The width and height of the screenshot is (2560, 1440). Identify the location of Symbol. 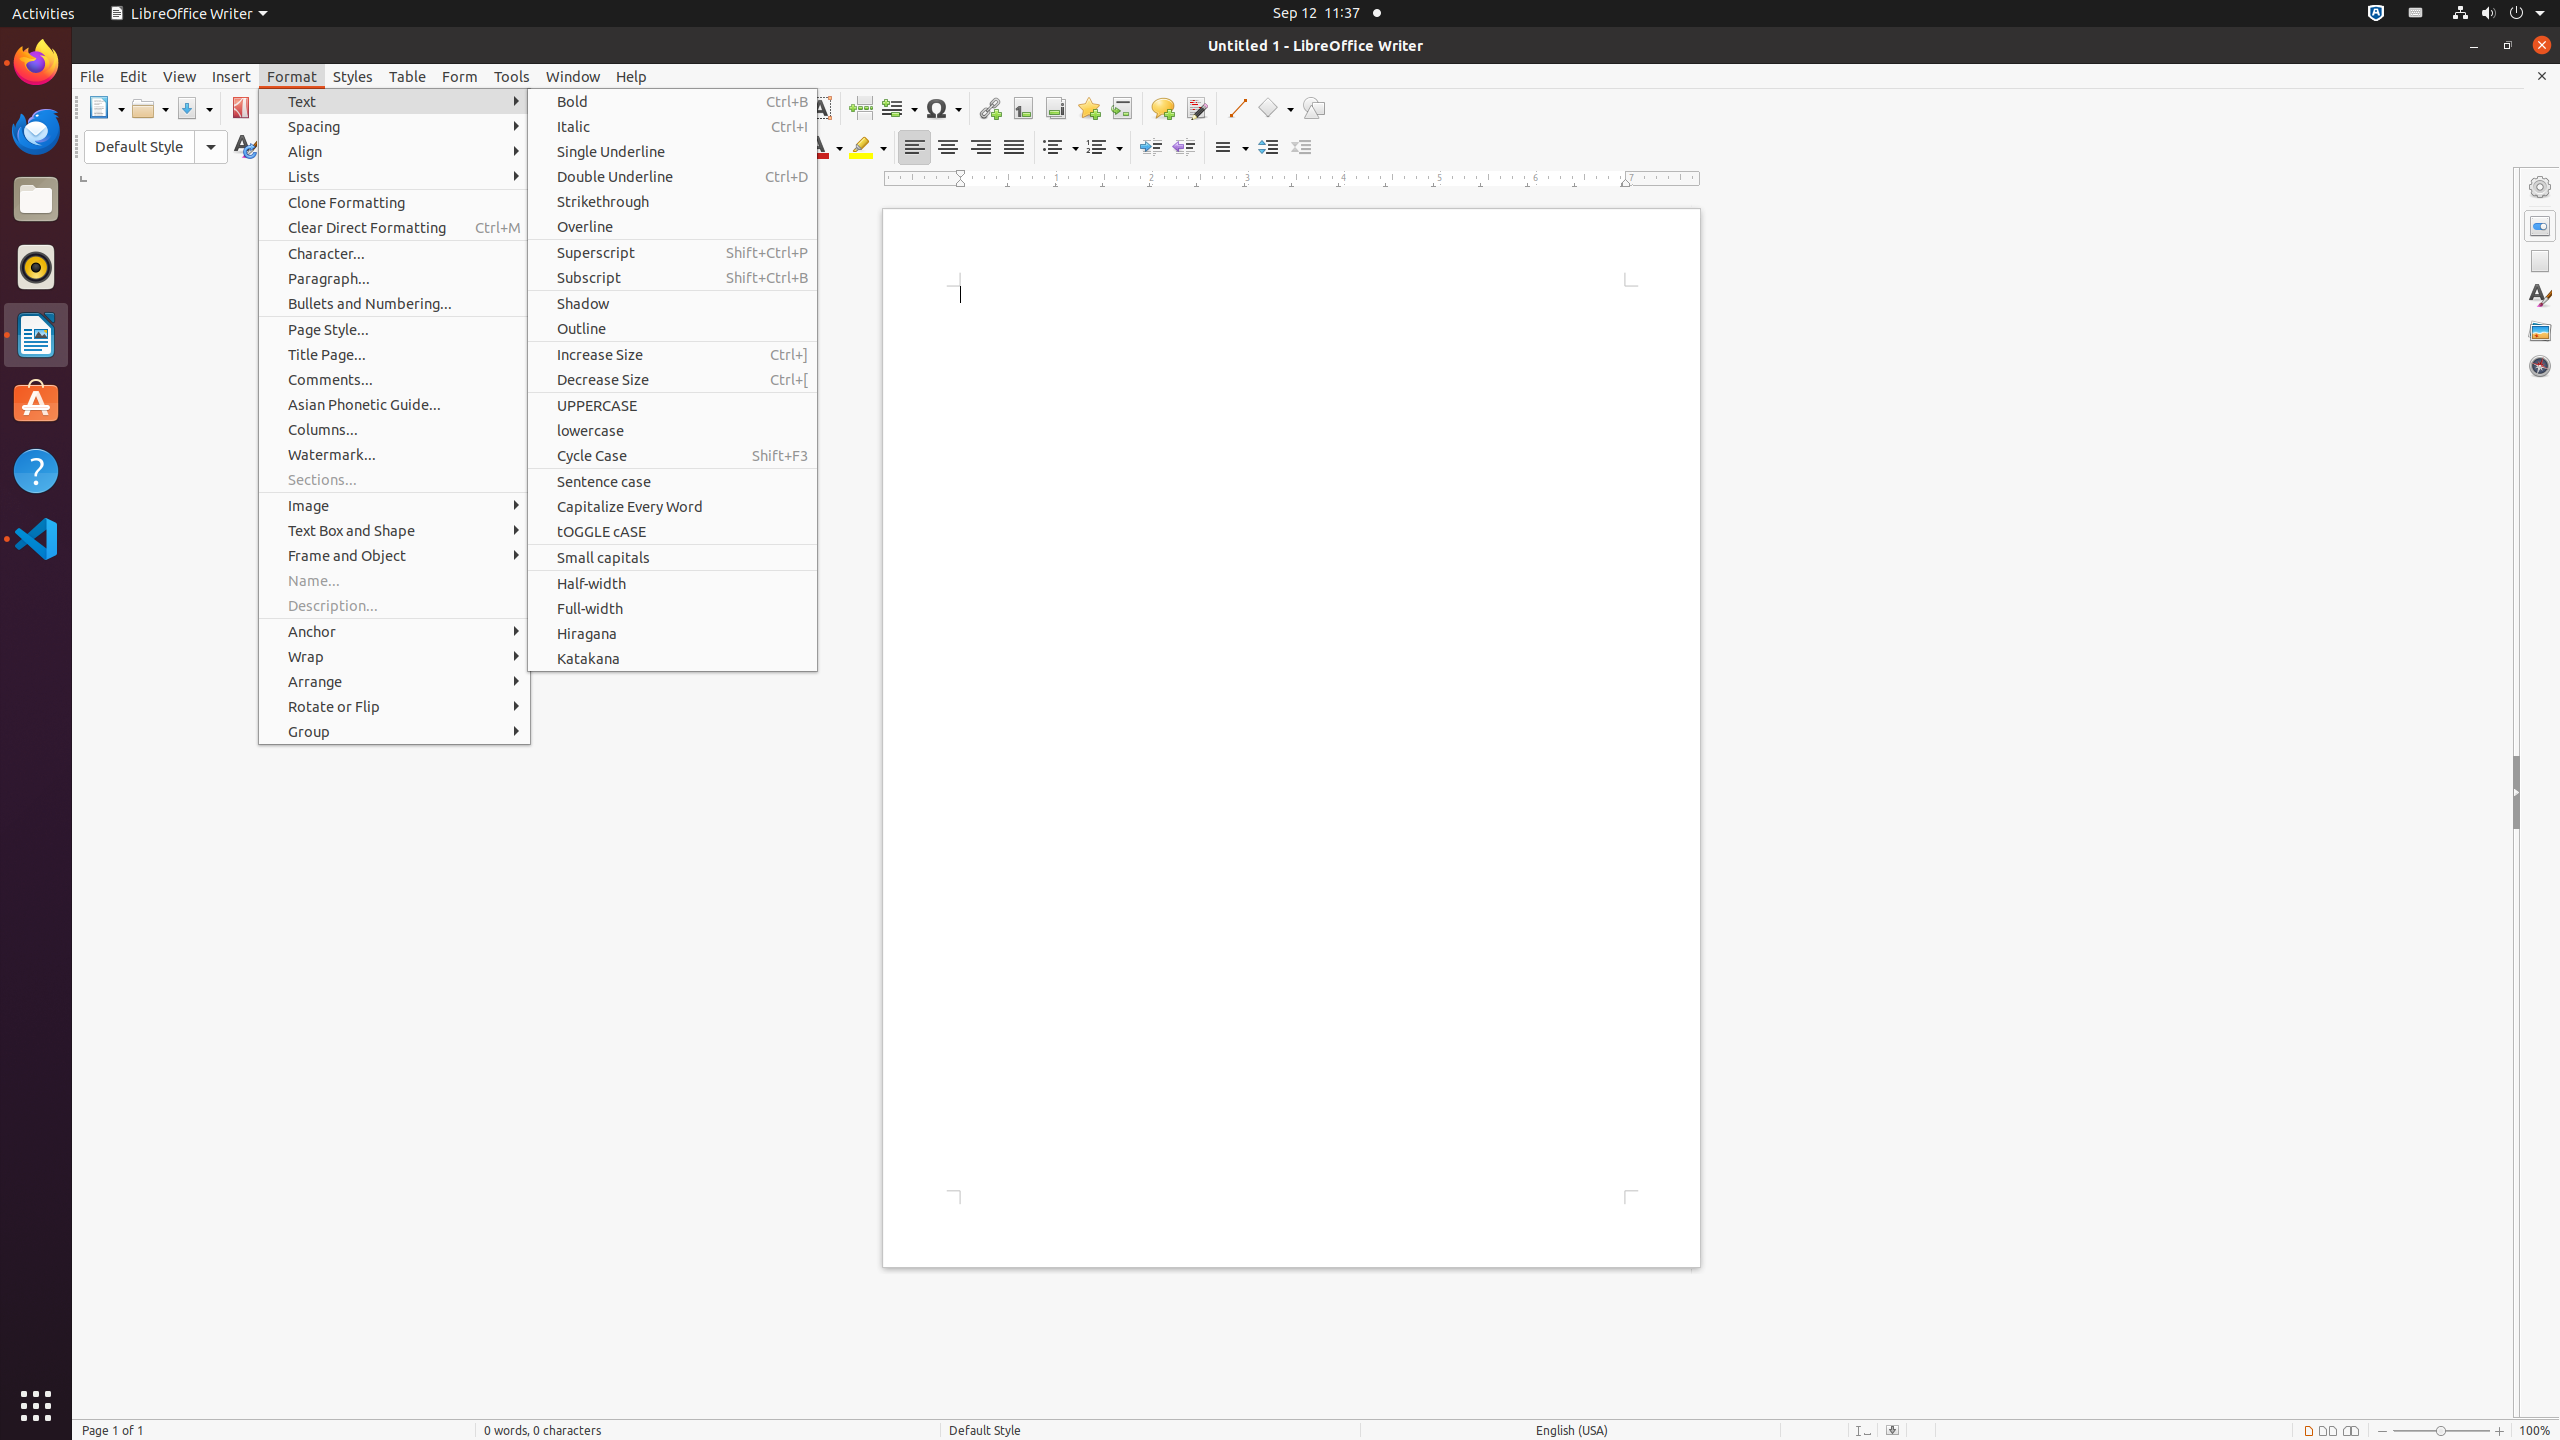
(943, 108).